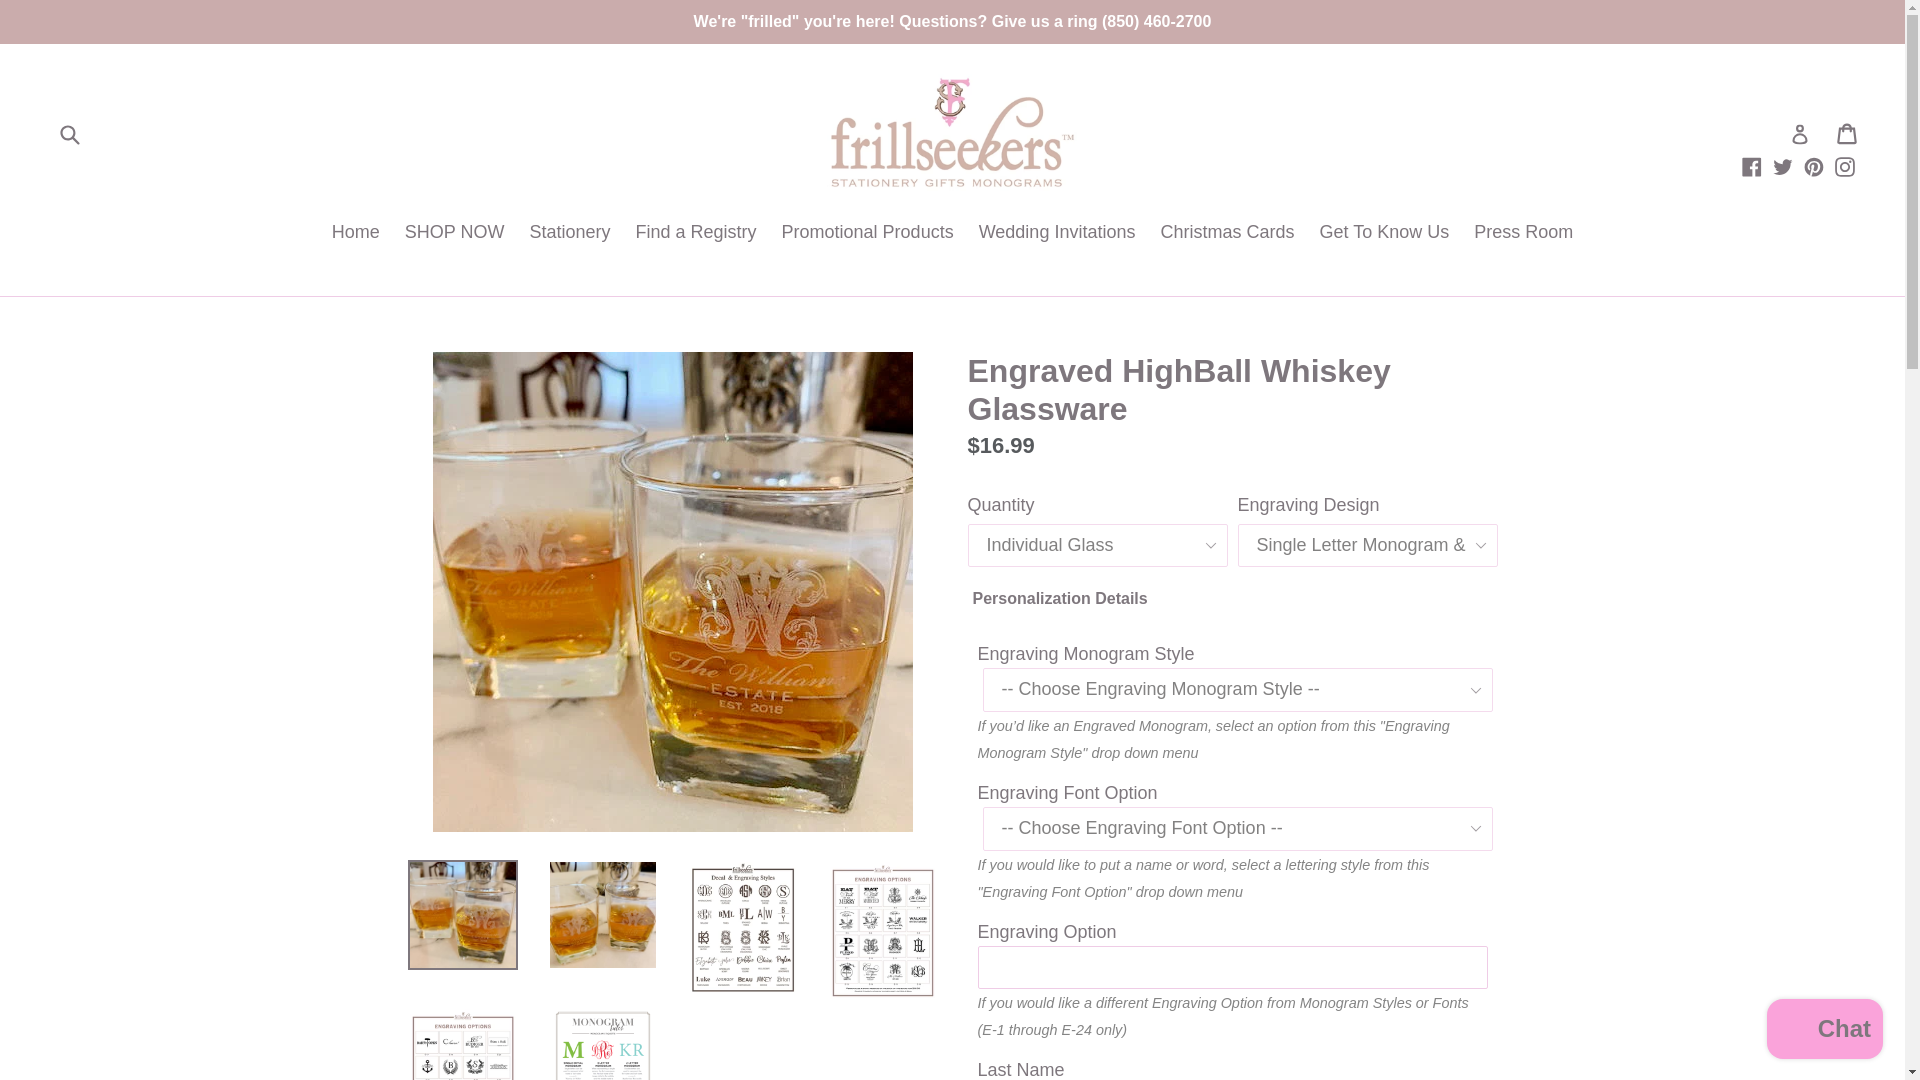 The height and width of the screenshot is (1080, 1920). What do you see at coordinates (1522, 234) in the screenshot?
I see `Press Room` at bounding box center [1522, 234].